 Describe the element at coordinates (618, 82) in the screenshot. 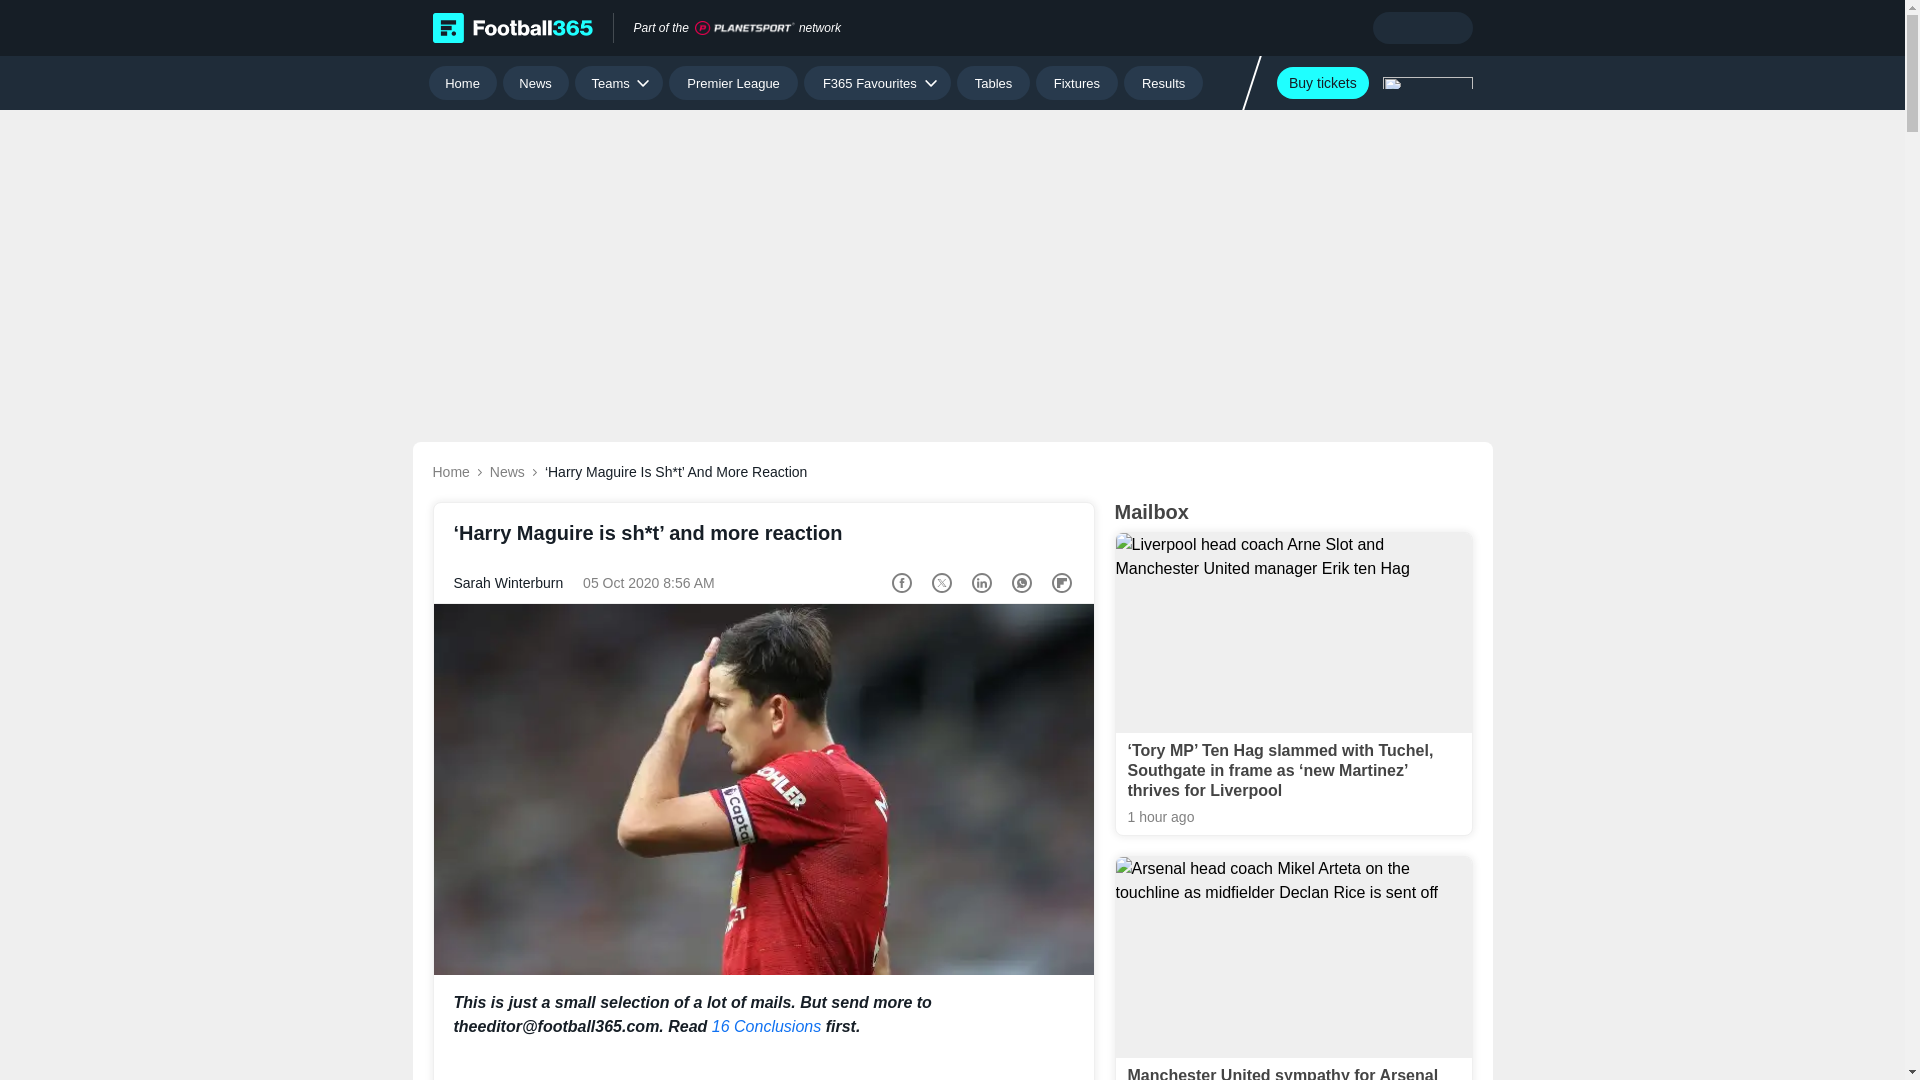

I see `Teams` at that location.